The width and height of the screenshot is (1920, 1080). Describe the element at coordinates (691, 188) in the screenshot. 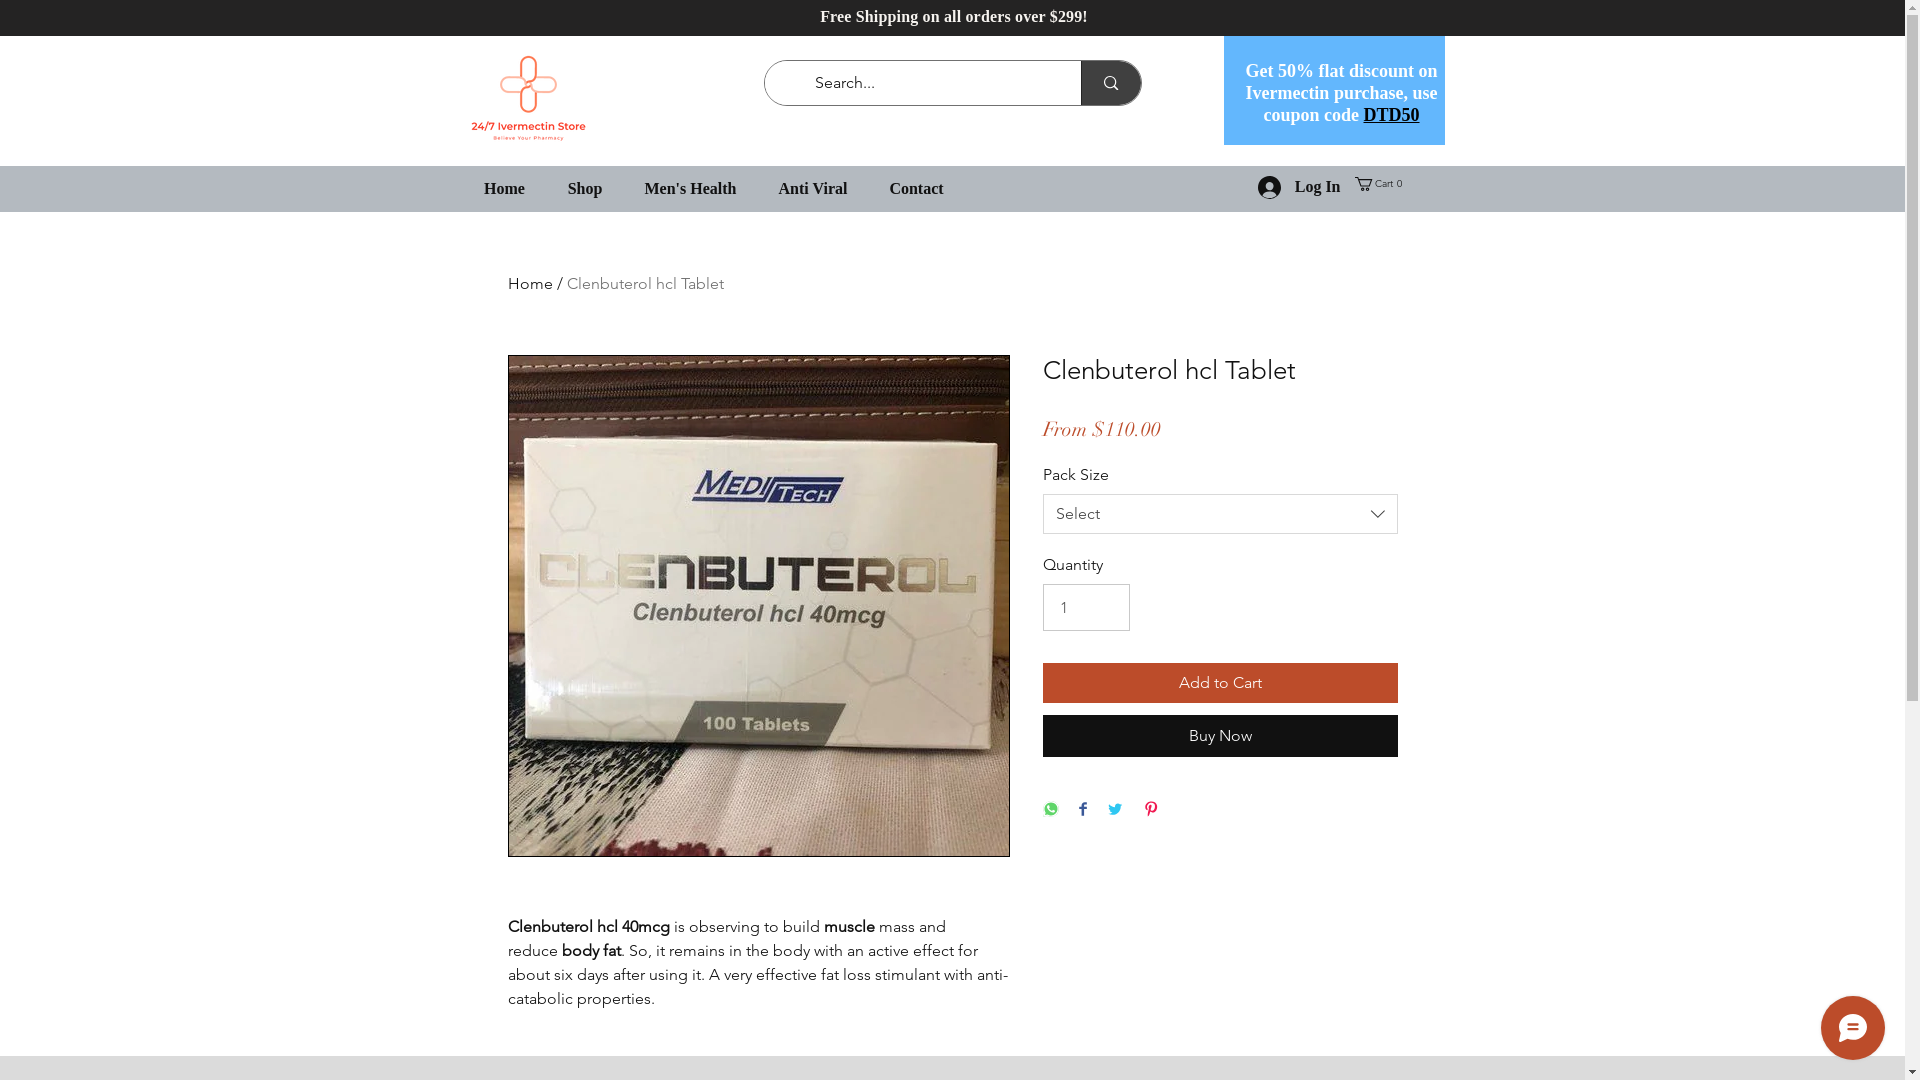

I see `Men's Health` at that location.